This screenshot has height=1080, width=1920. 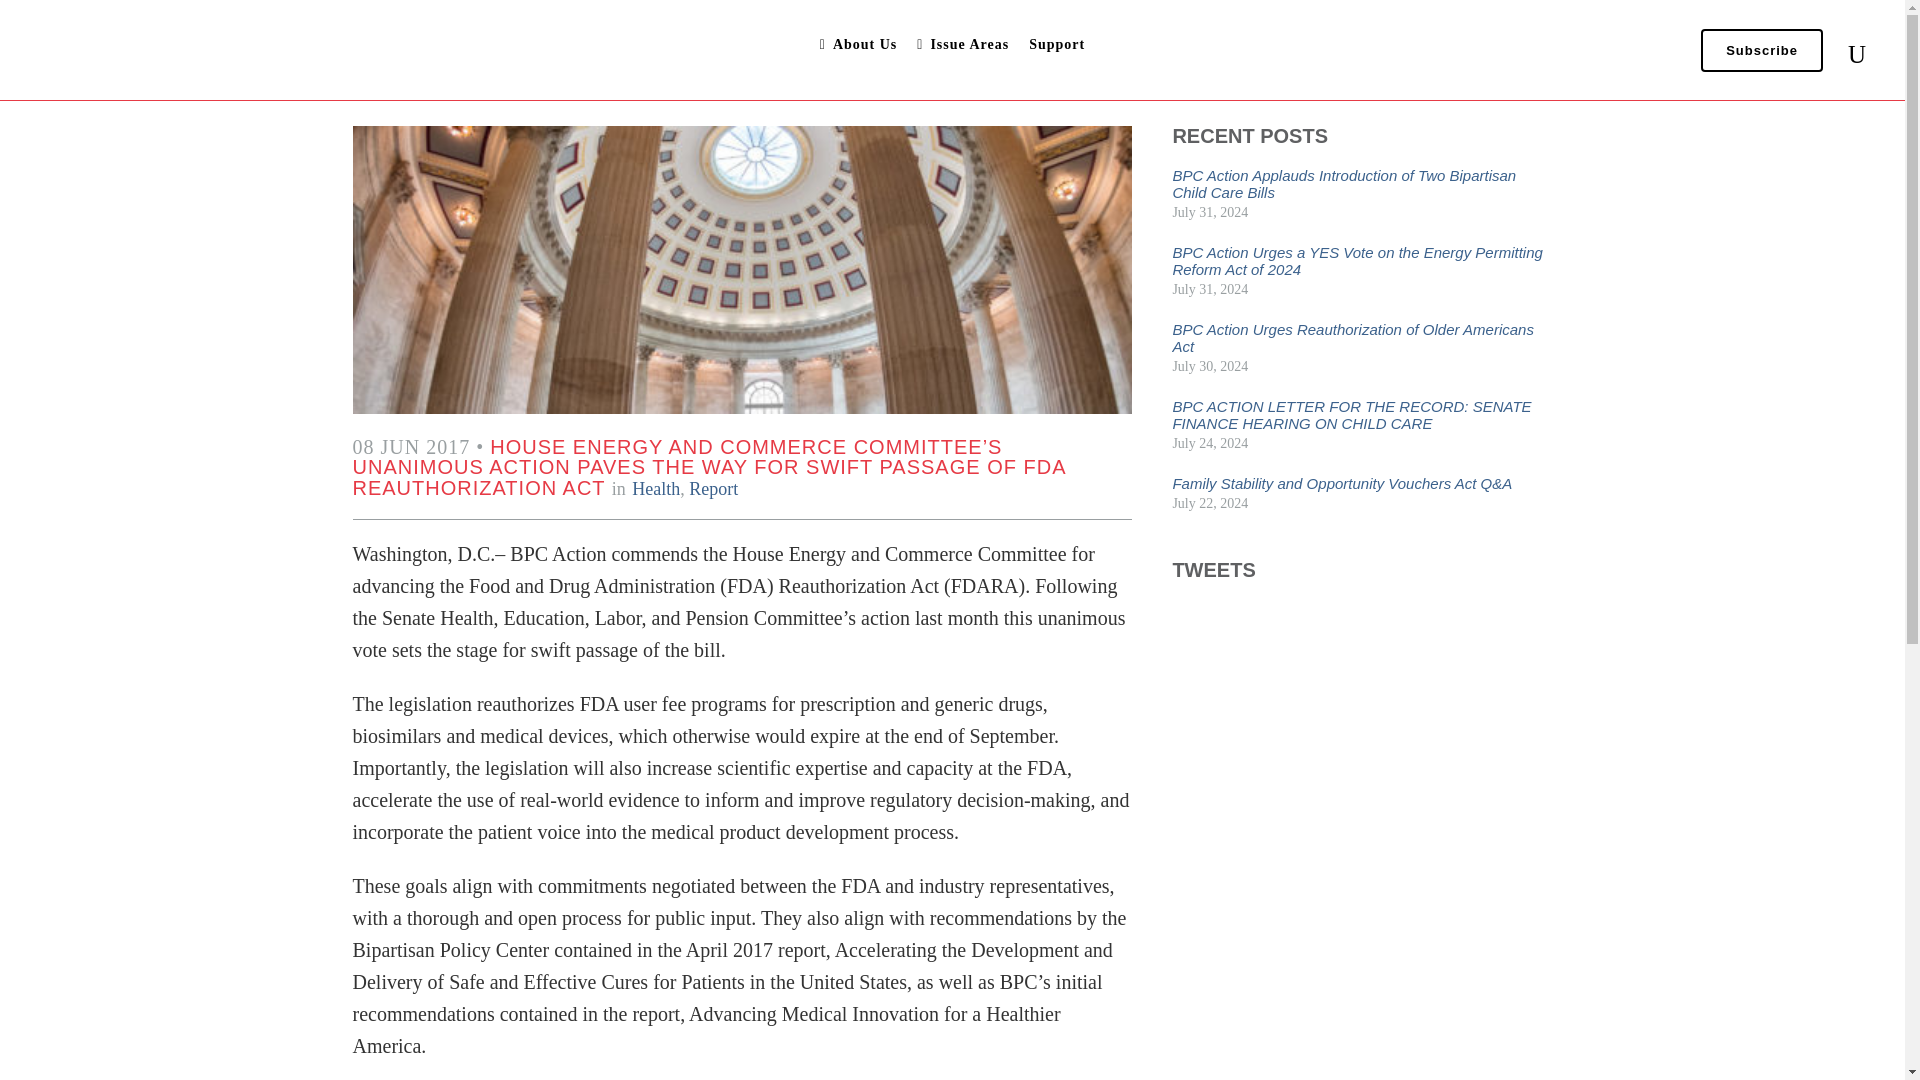 What do you see at coordinates (859, 44) in the screenshot?
I see `About Us` at bounding box center [859, 44].